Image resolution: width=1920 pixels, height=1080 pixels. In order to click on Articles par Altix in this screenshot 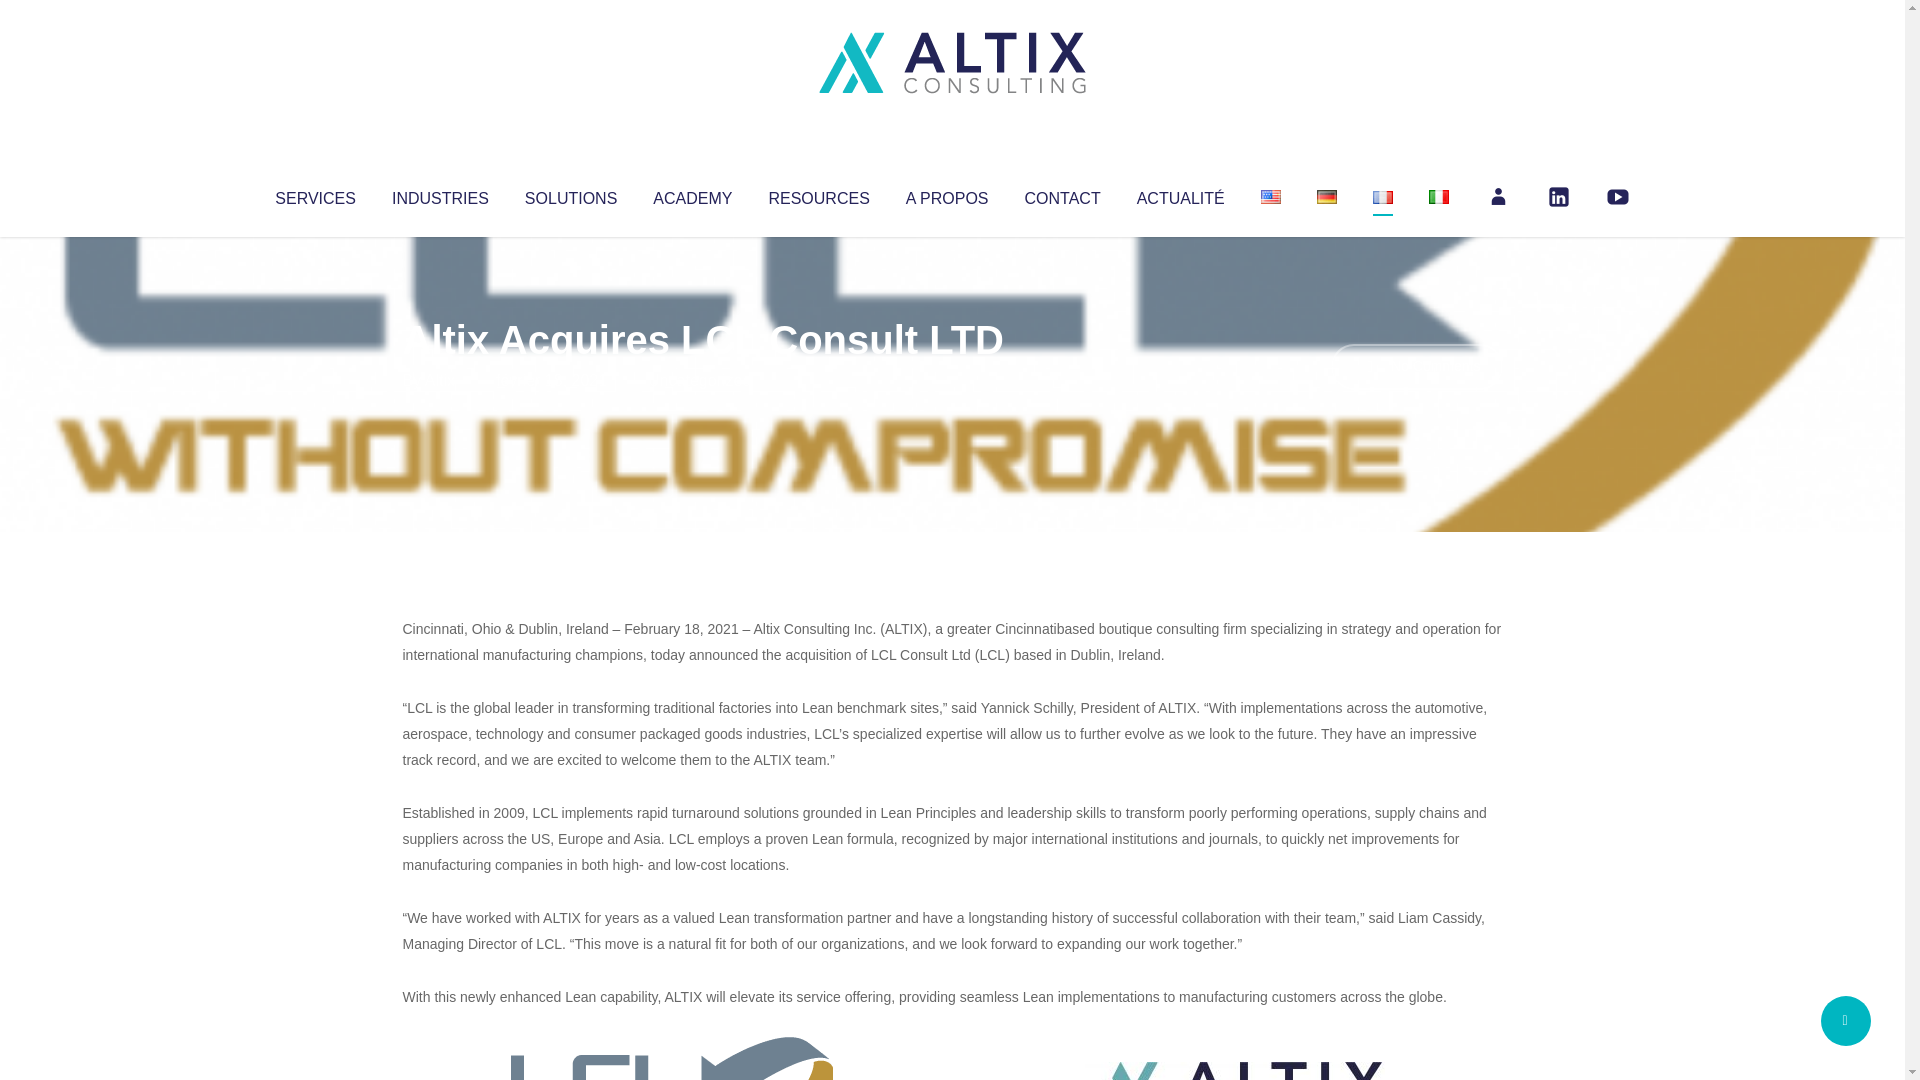, I will do `click(440, 380)`.